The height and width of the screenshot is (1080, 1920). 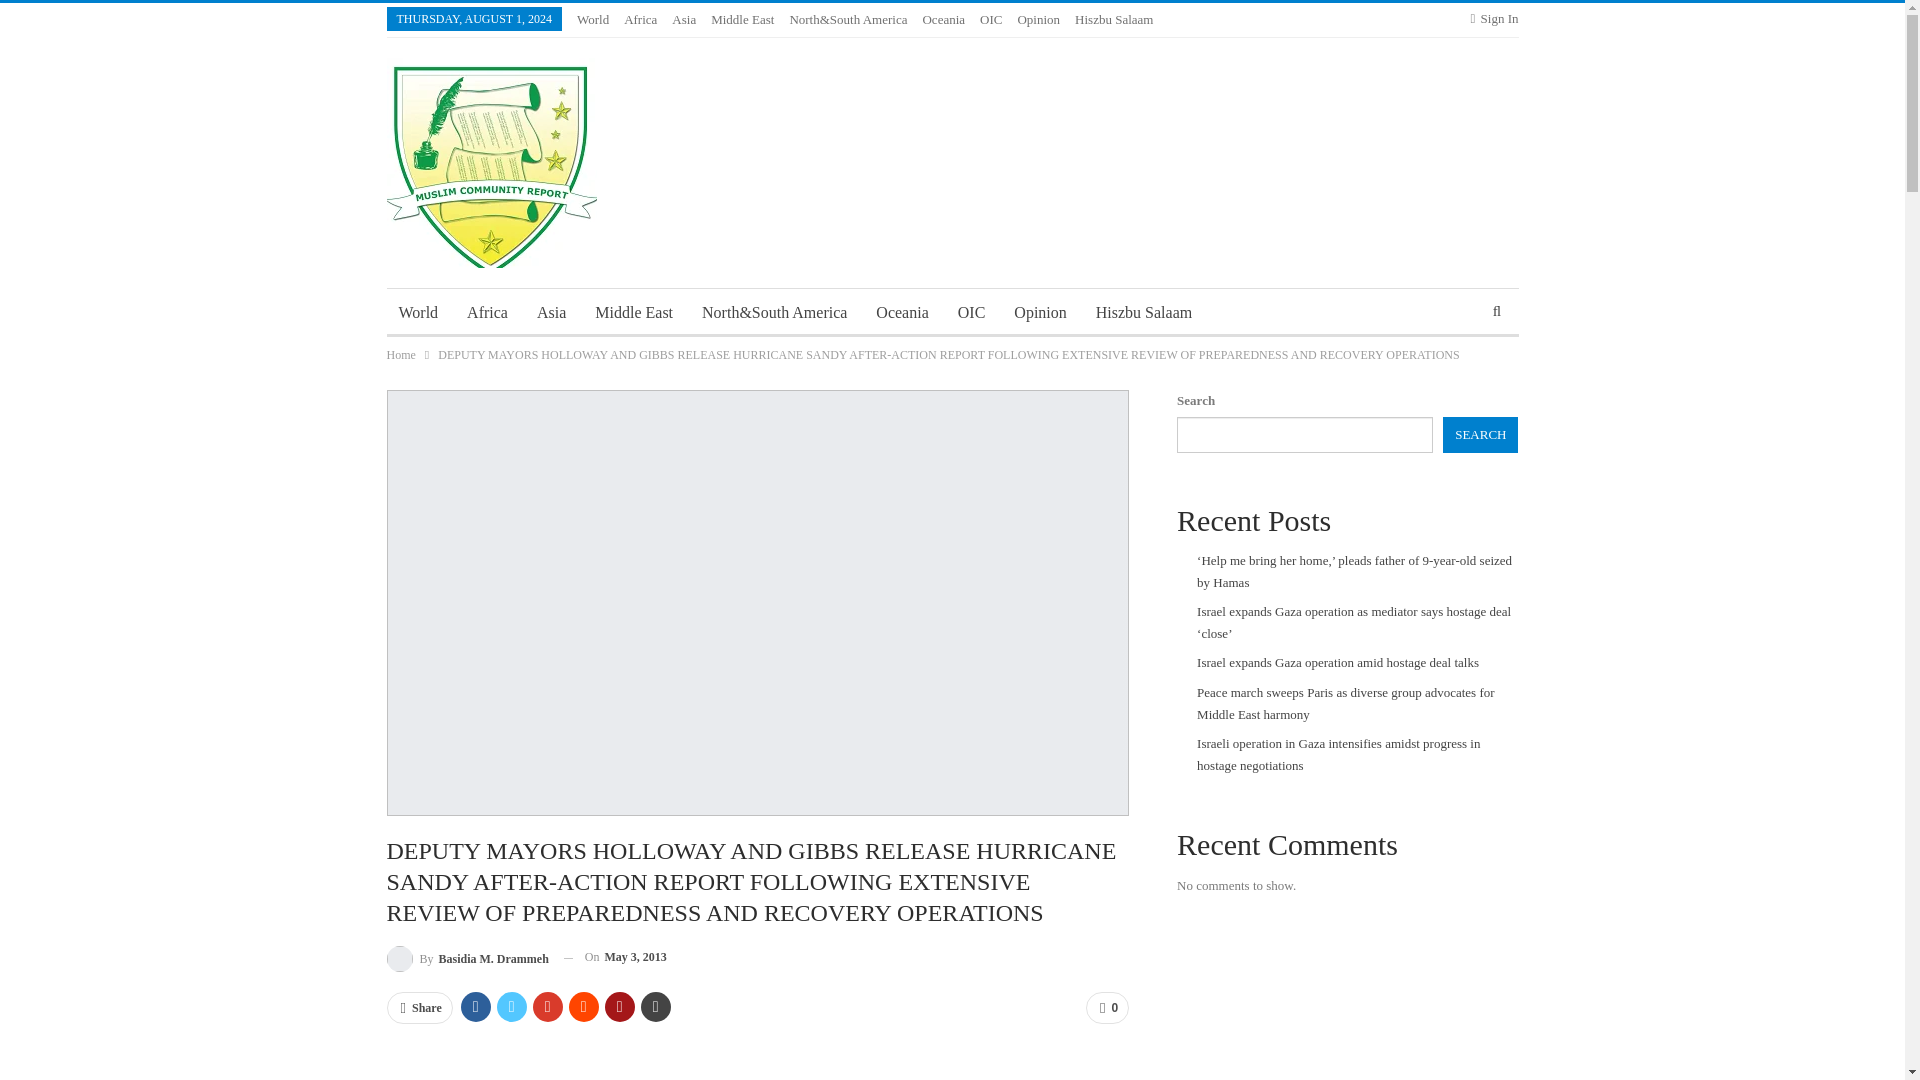 I want to click on Hiszbu Salaam, so click(x=1144, y=312).